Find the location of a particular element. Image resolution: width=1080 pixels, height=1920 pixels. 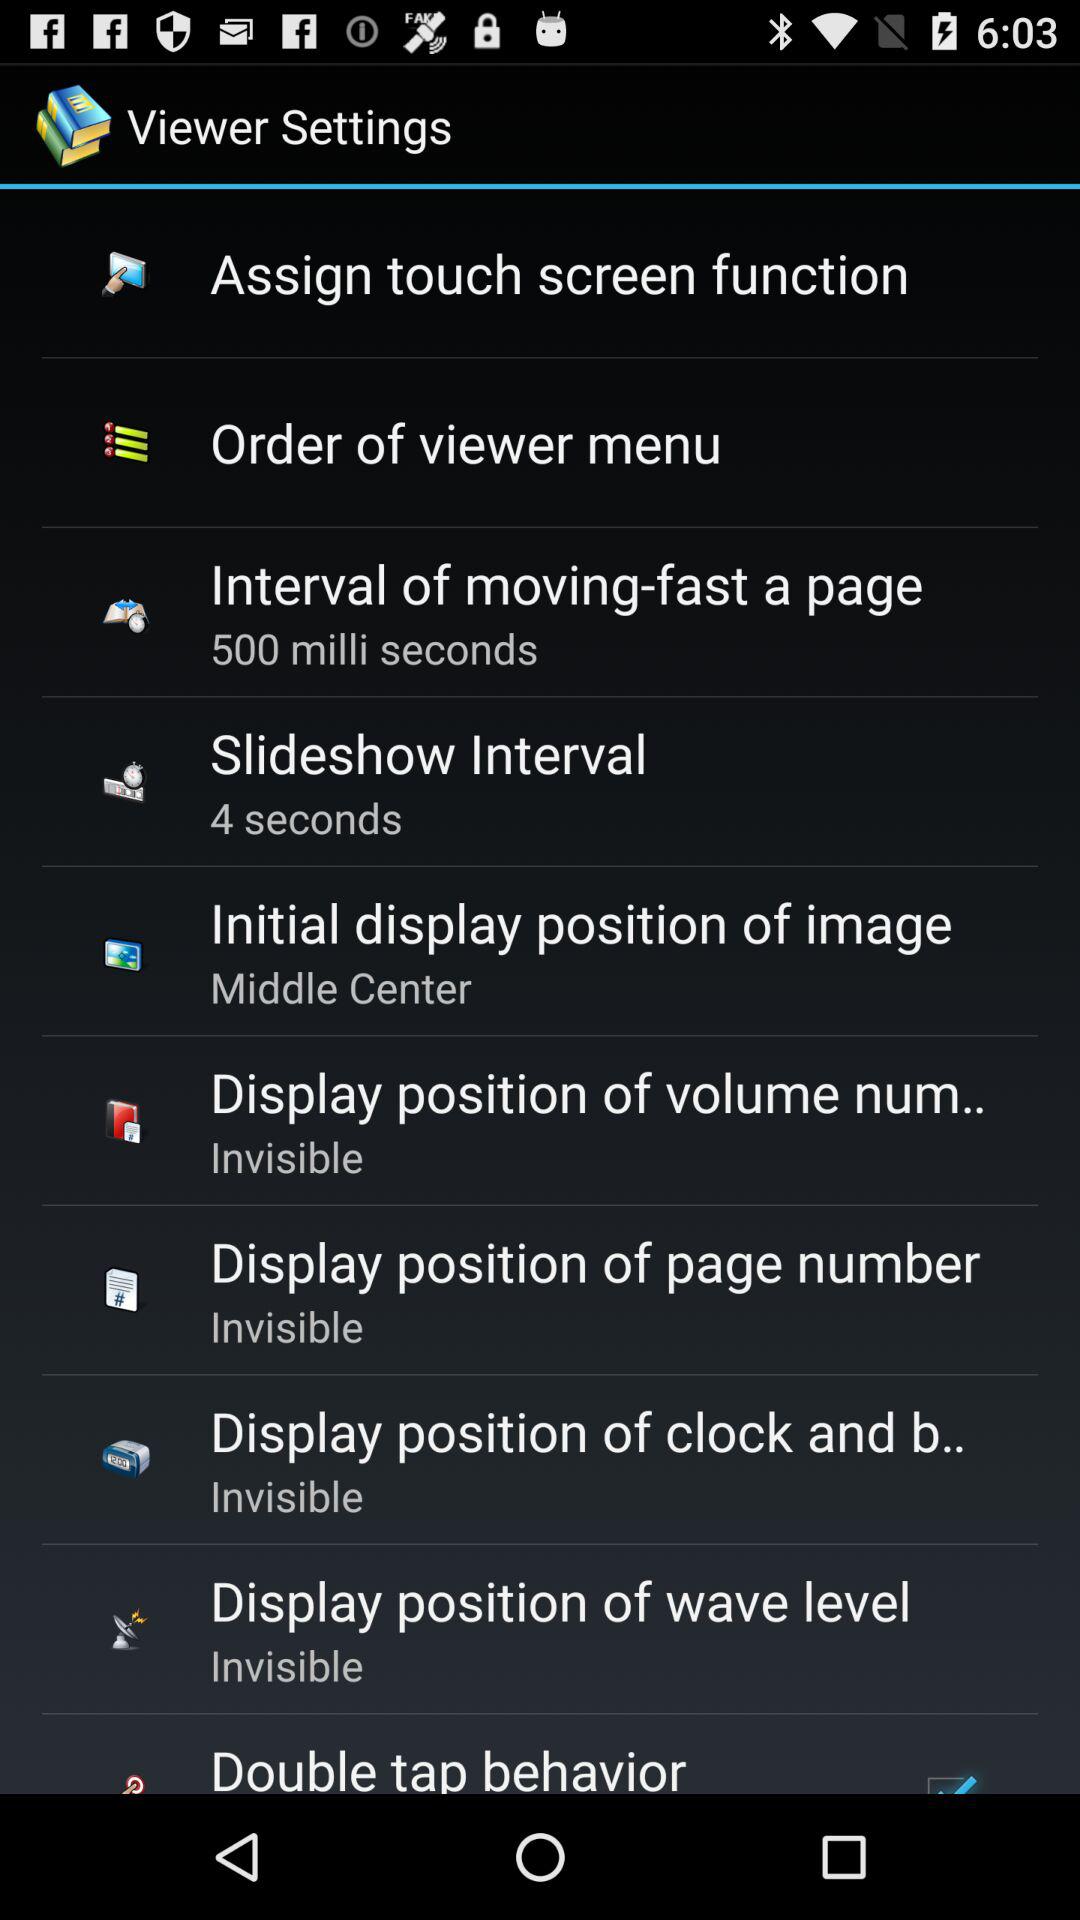

jump until the interval of moving icon is located at coordinates (566, 582).